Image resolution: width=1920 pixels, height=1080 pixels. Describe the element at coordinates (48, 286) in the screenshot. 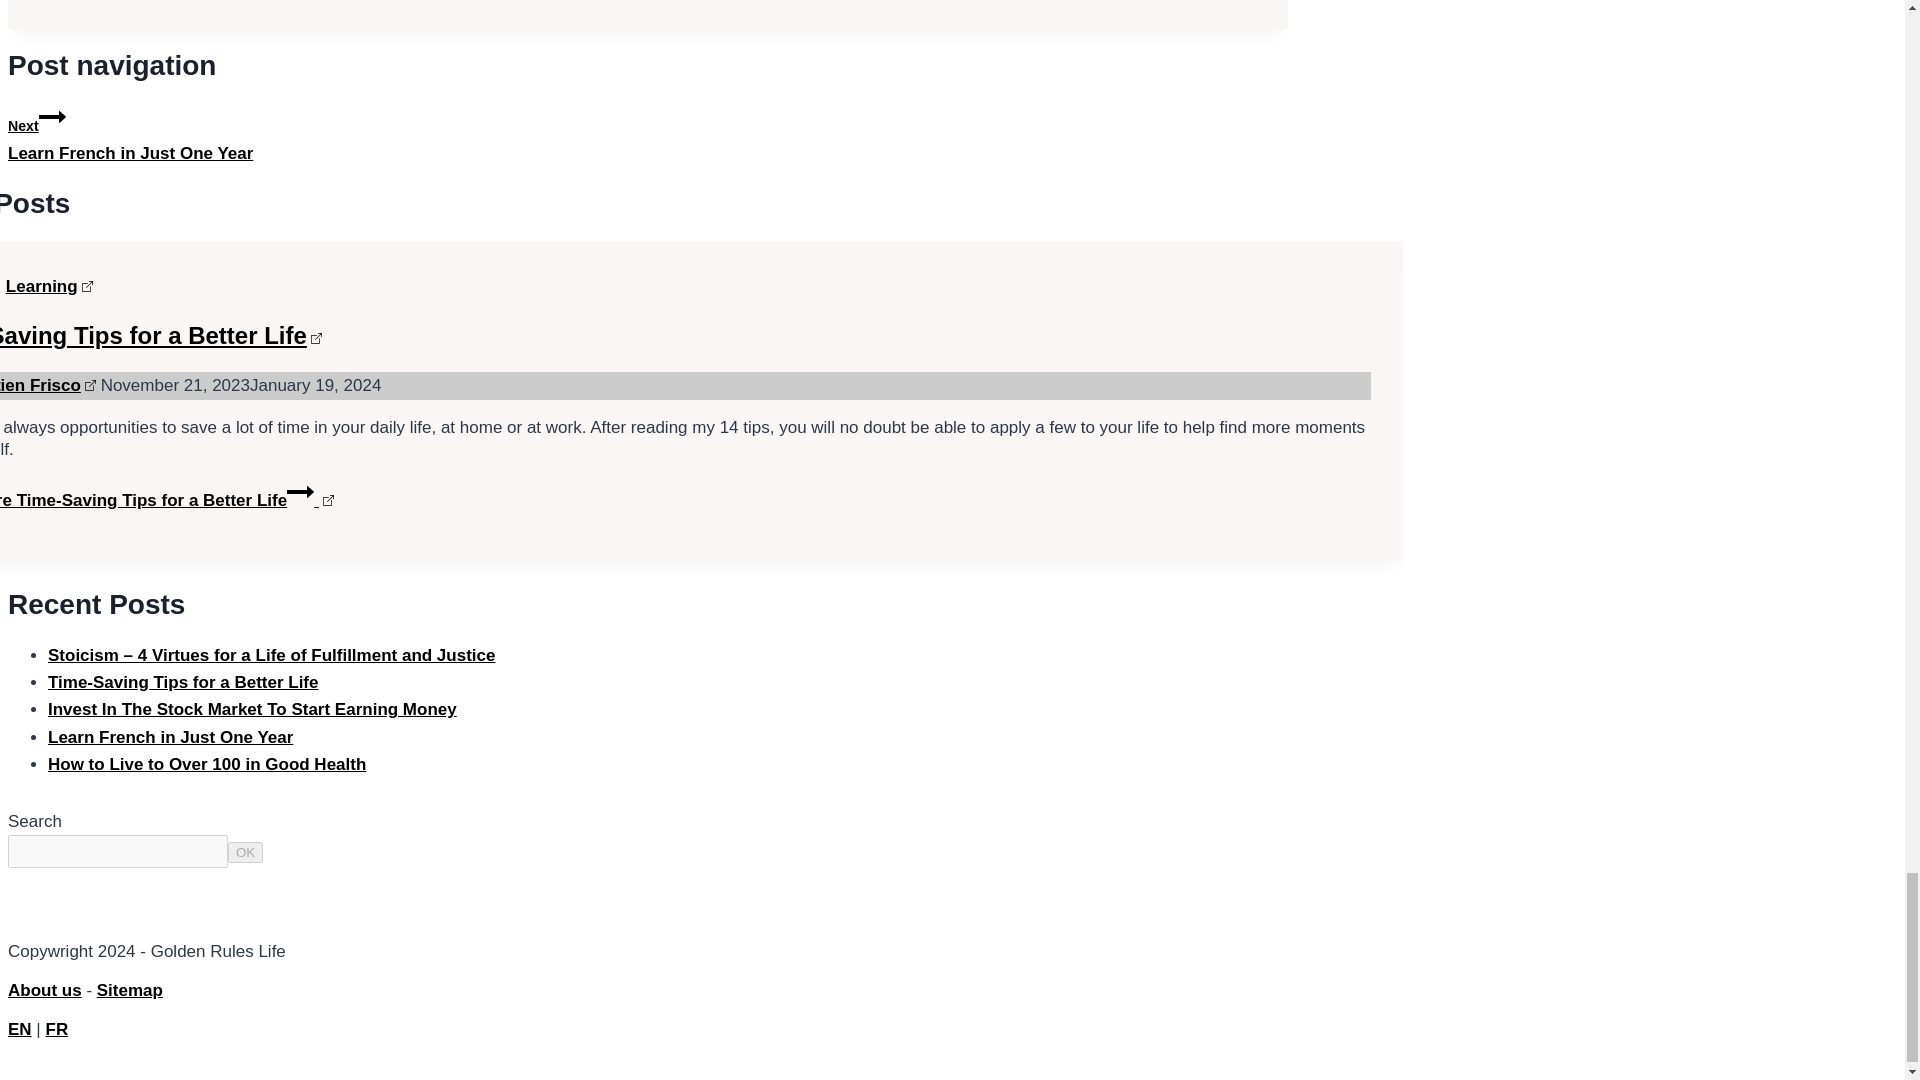

I see `Learning` at that location.